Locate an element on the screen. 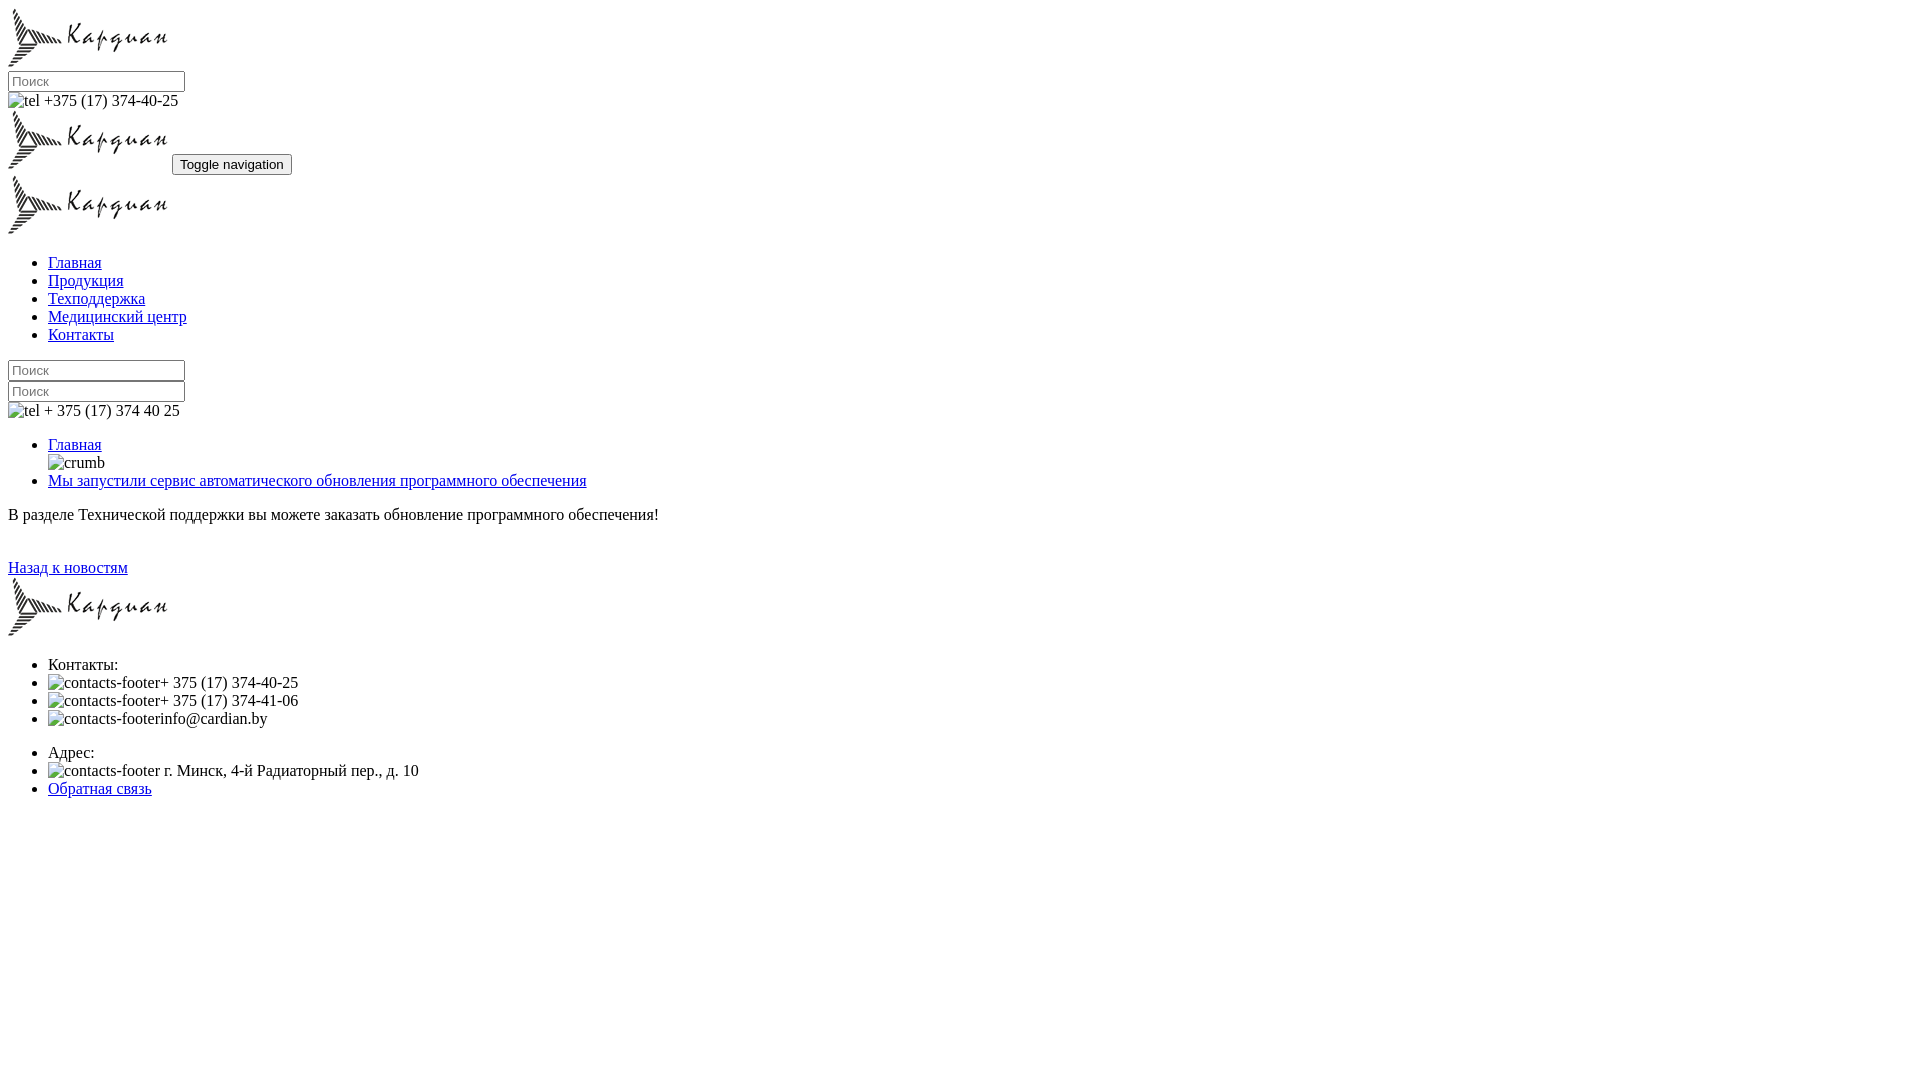  Toggle navigation is located at coordinates (232, 164).